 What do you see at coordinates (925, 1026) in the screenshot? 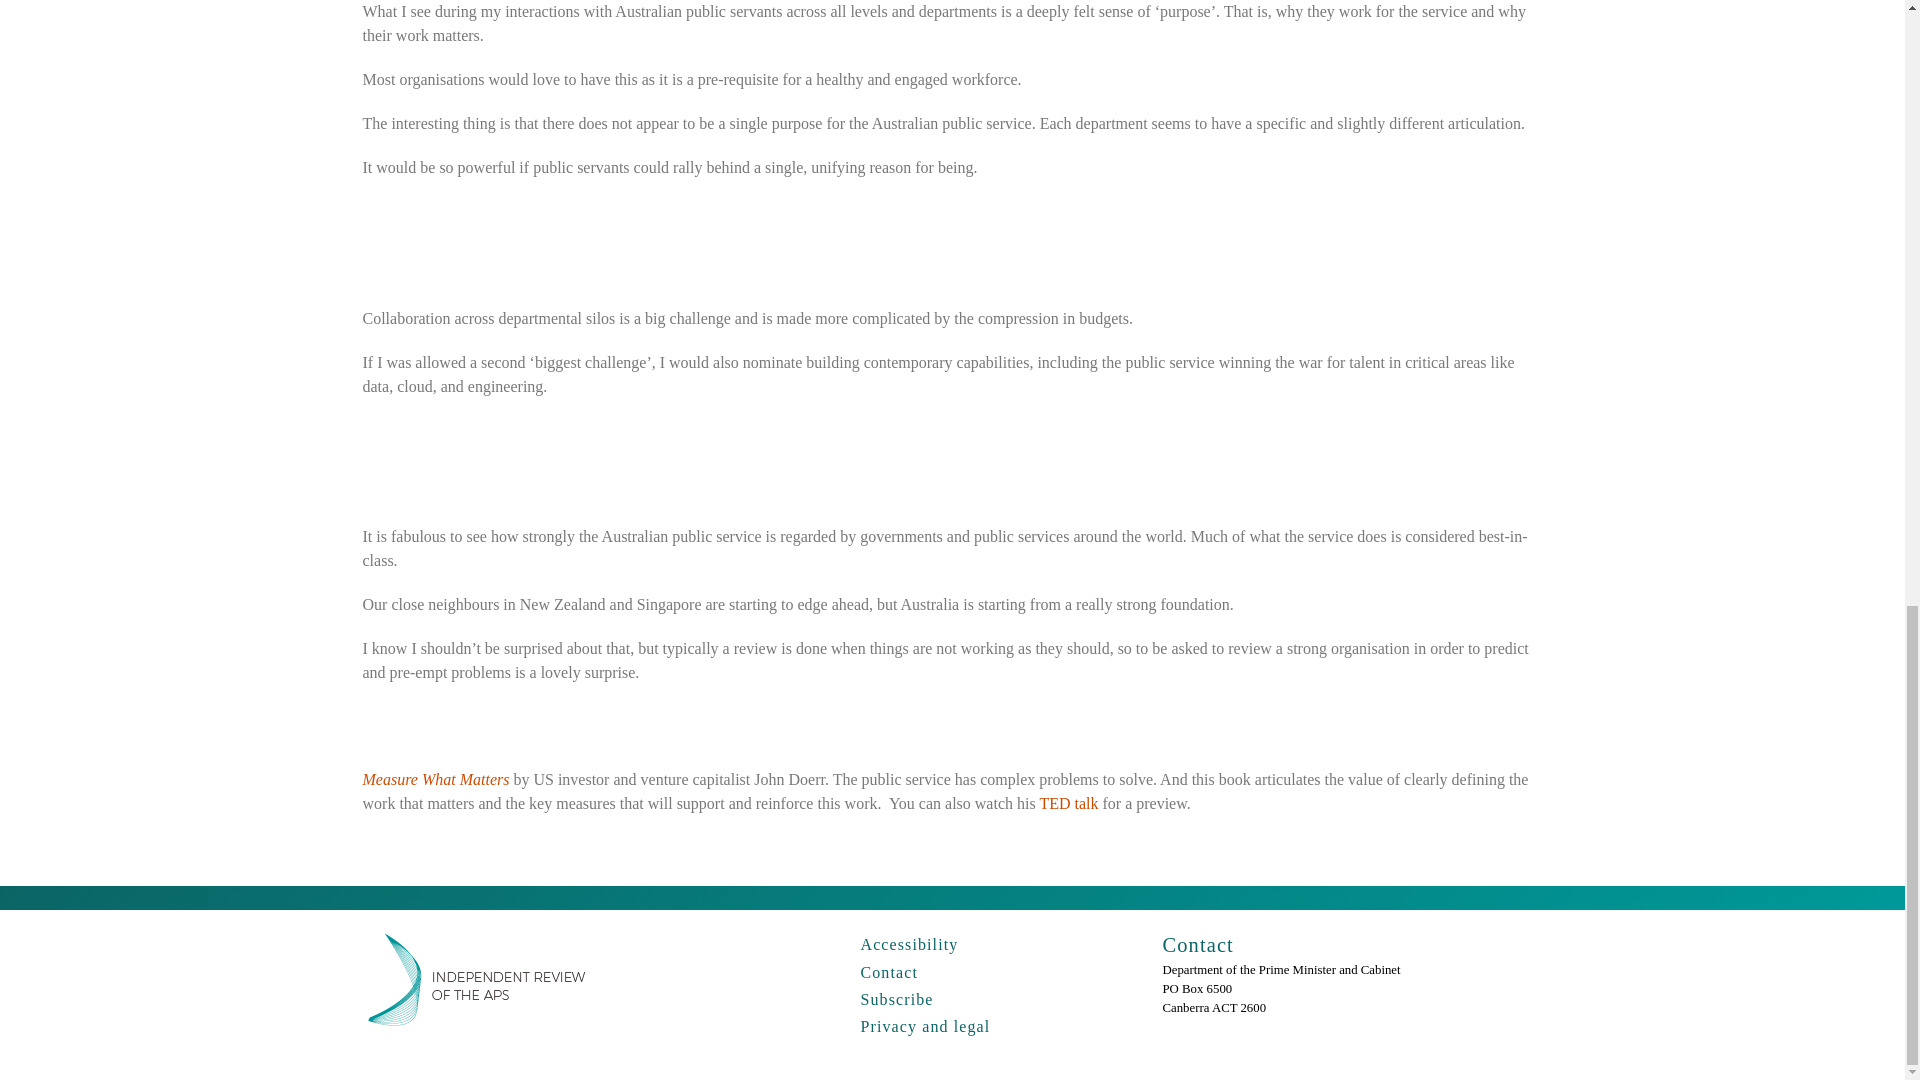
I see `Privacy and legal` at bounding box center [925, 1026].